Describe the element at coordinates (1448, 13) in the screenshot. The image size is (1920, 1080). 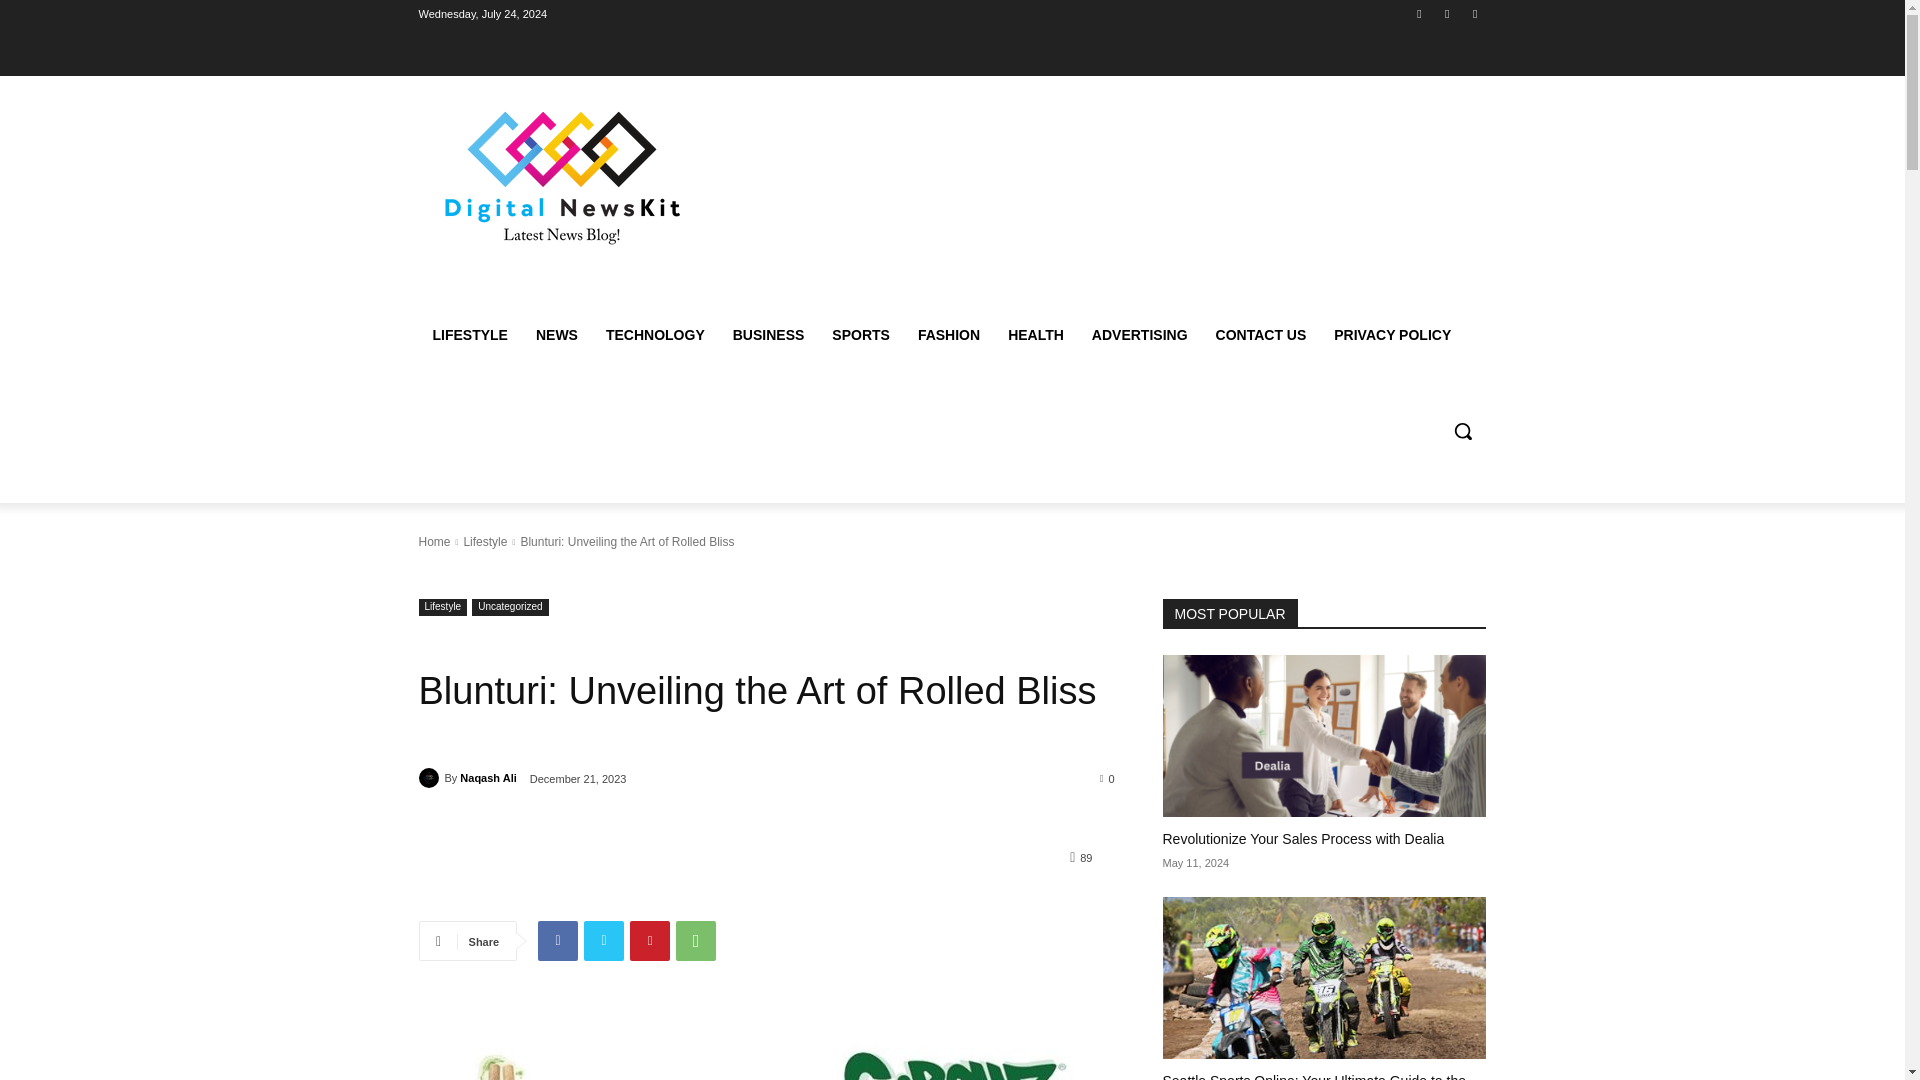
I see `Skype` at that location.